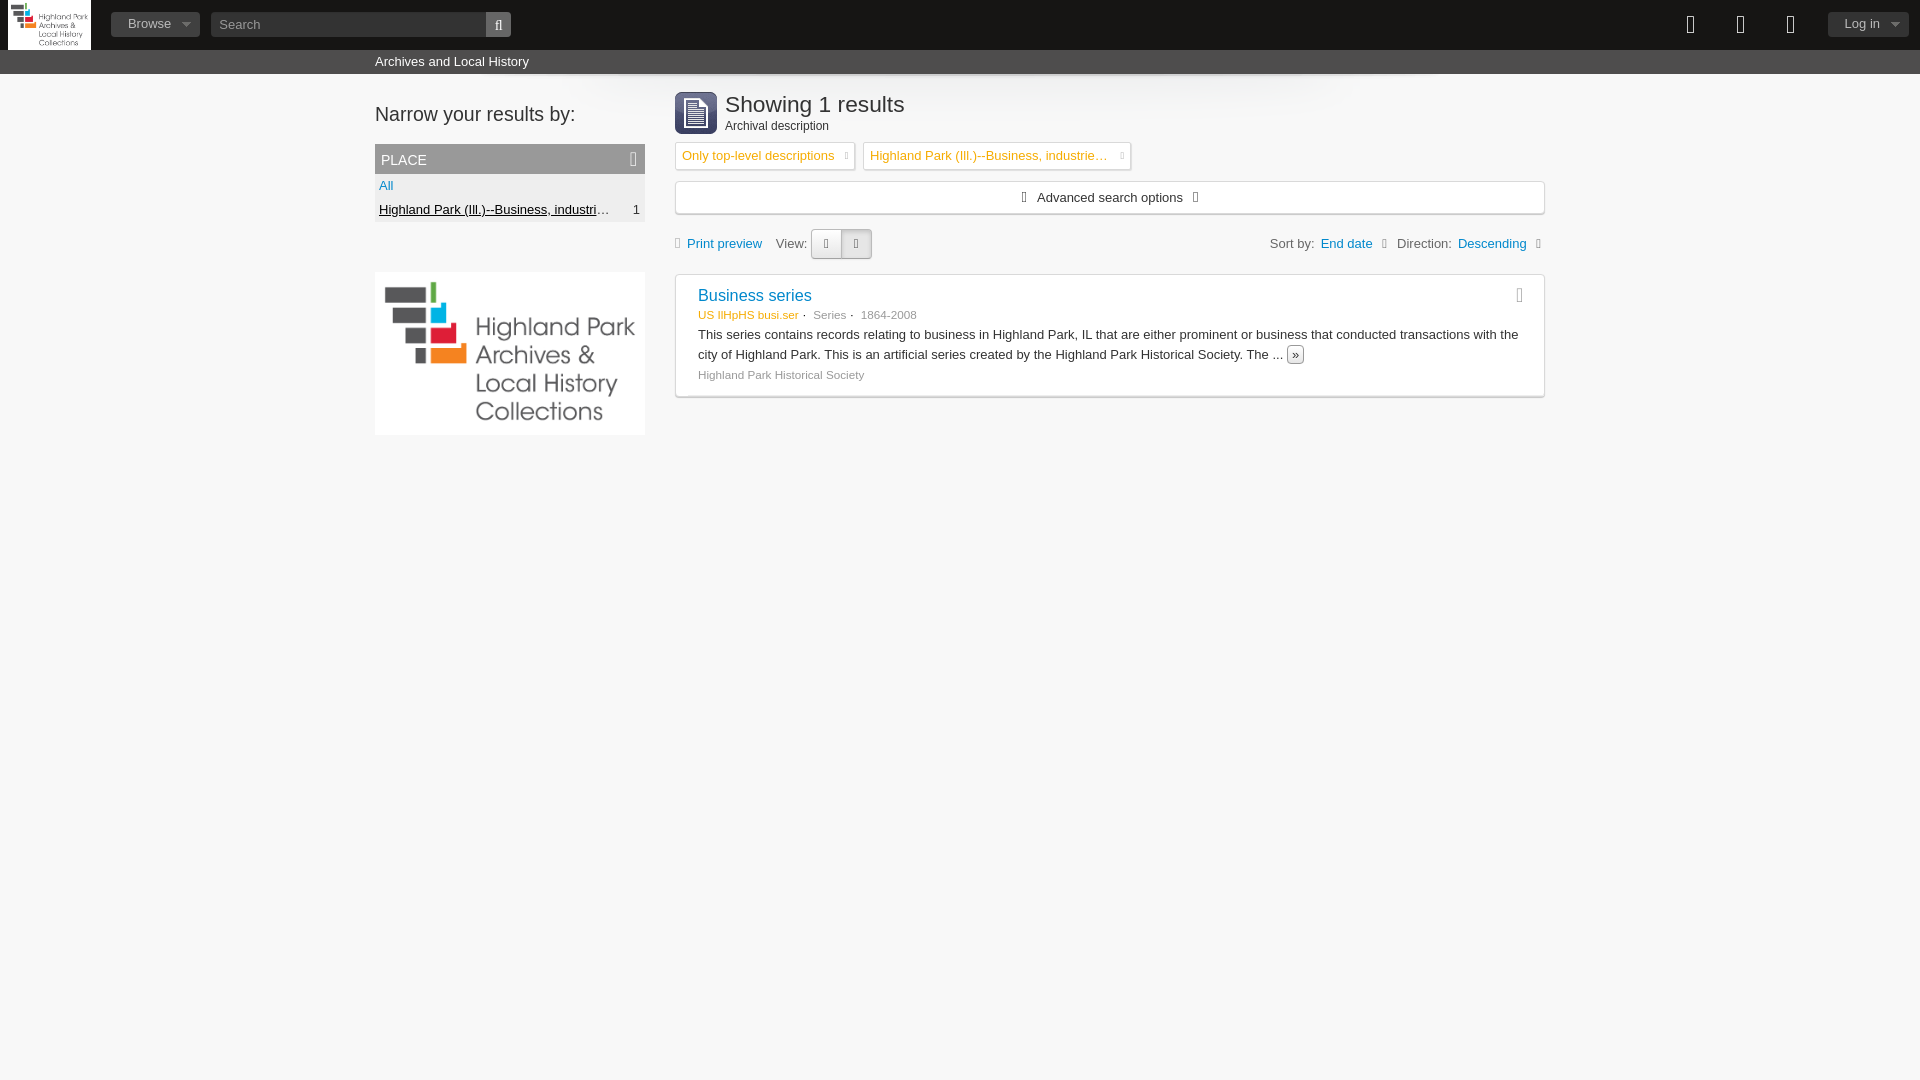 This screenshot has height=1080, width=1920. I want to click on Browse, so click(155, 24).